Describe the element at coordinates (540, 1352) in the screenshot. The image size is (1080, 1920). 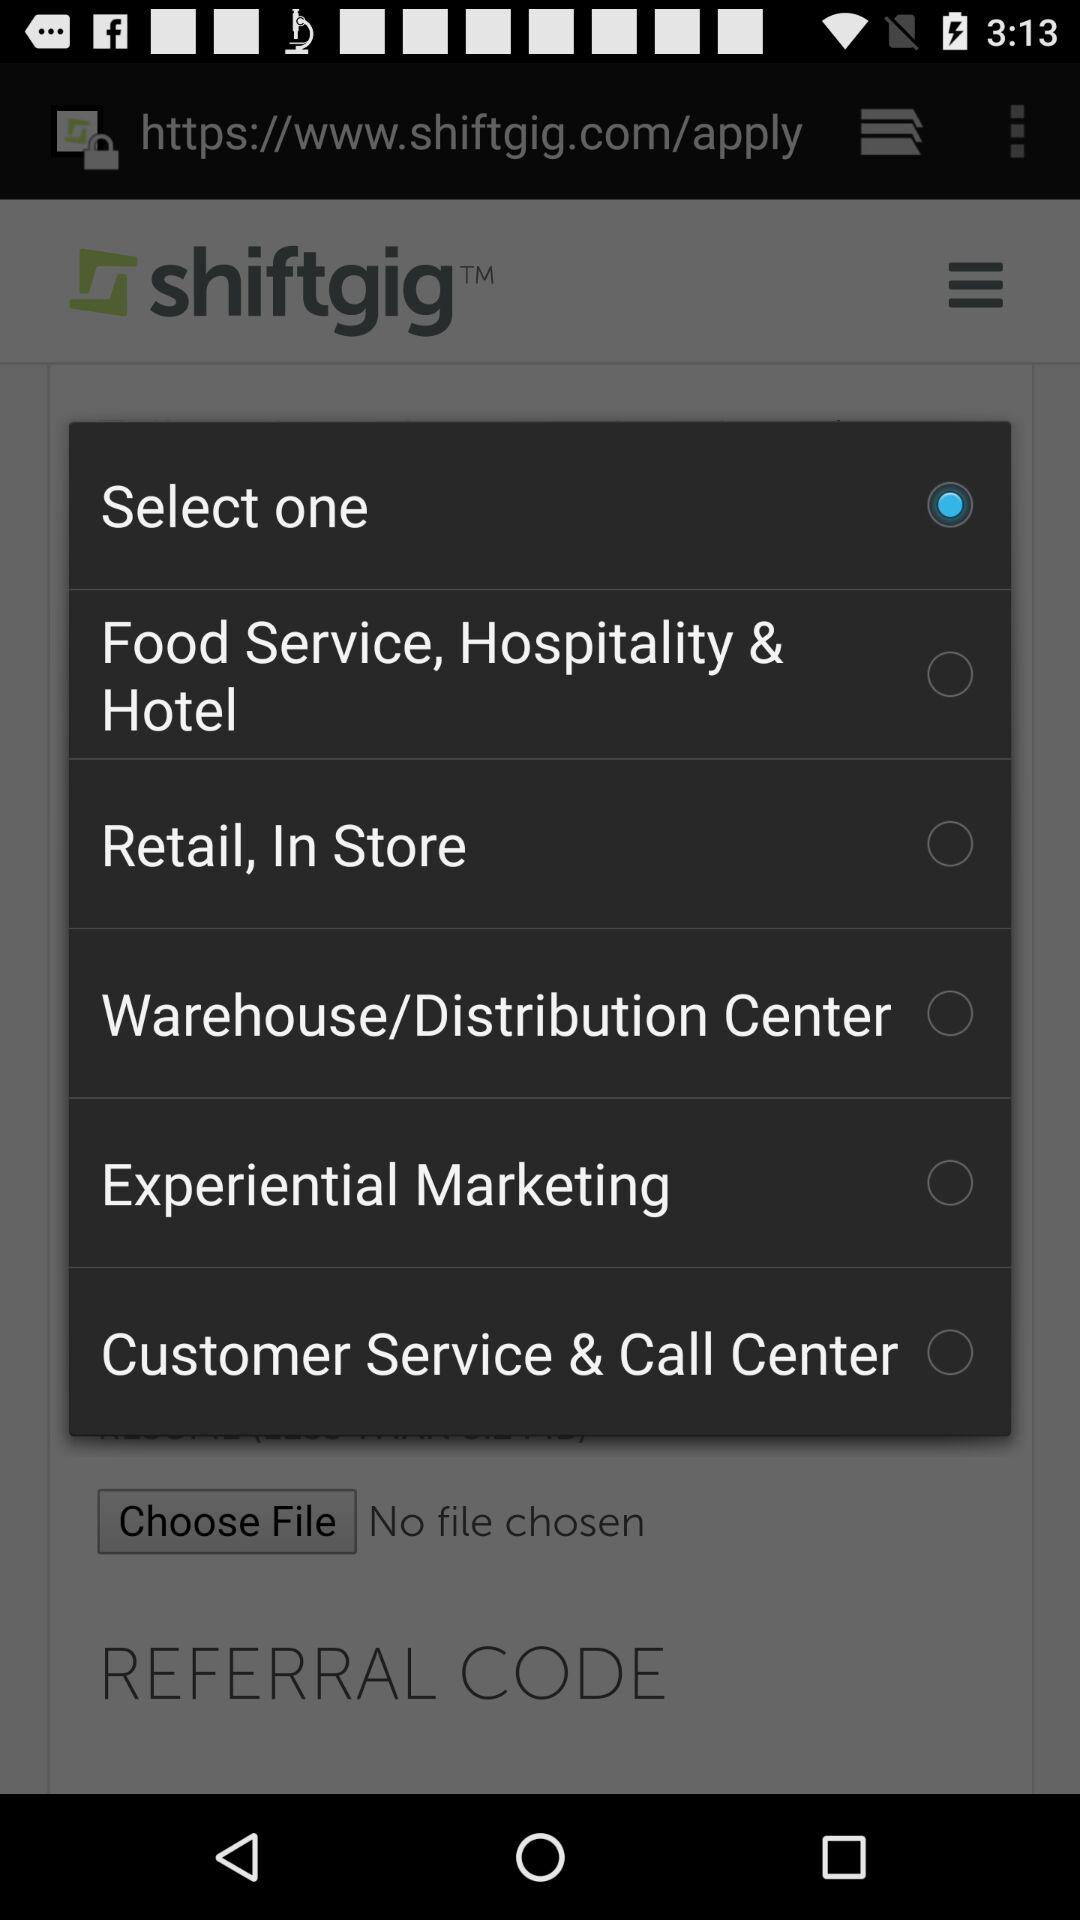
I see `open the icon at the bottom` at that location.